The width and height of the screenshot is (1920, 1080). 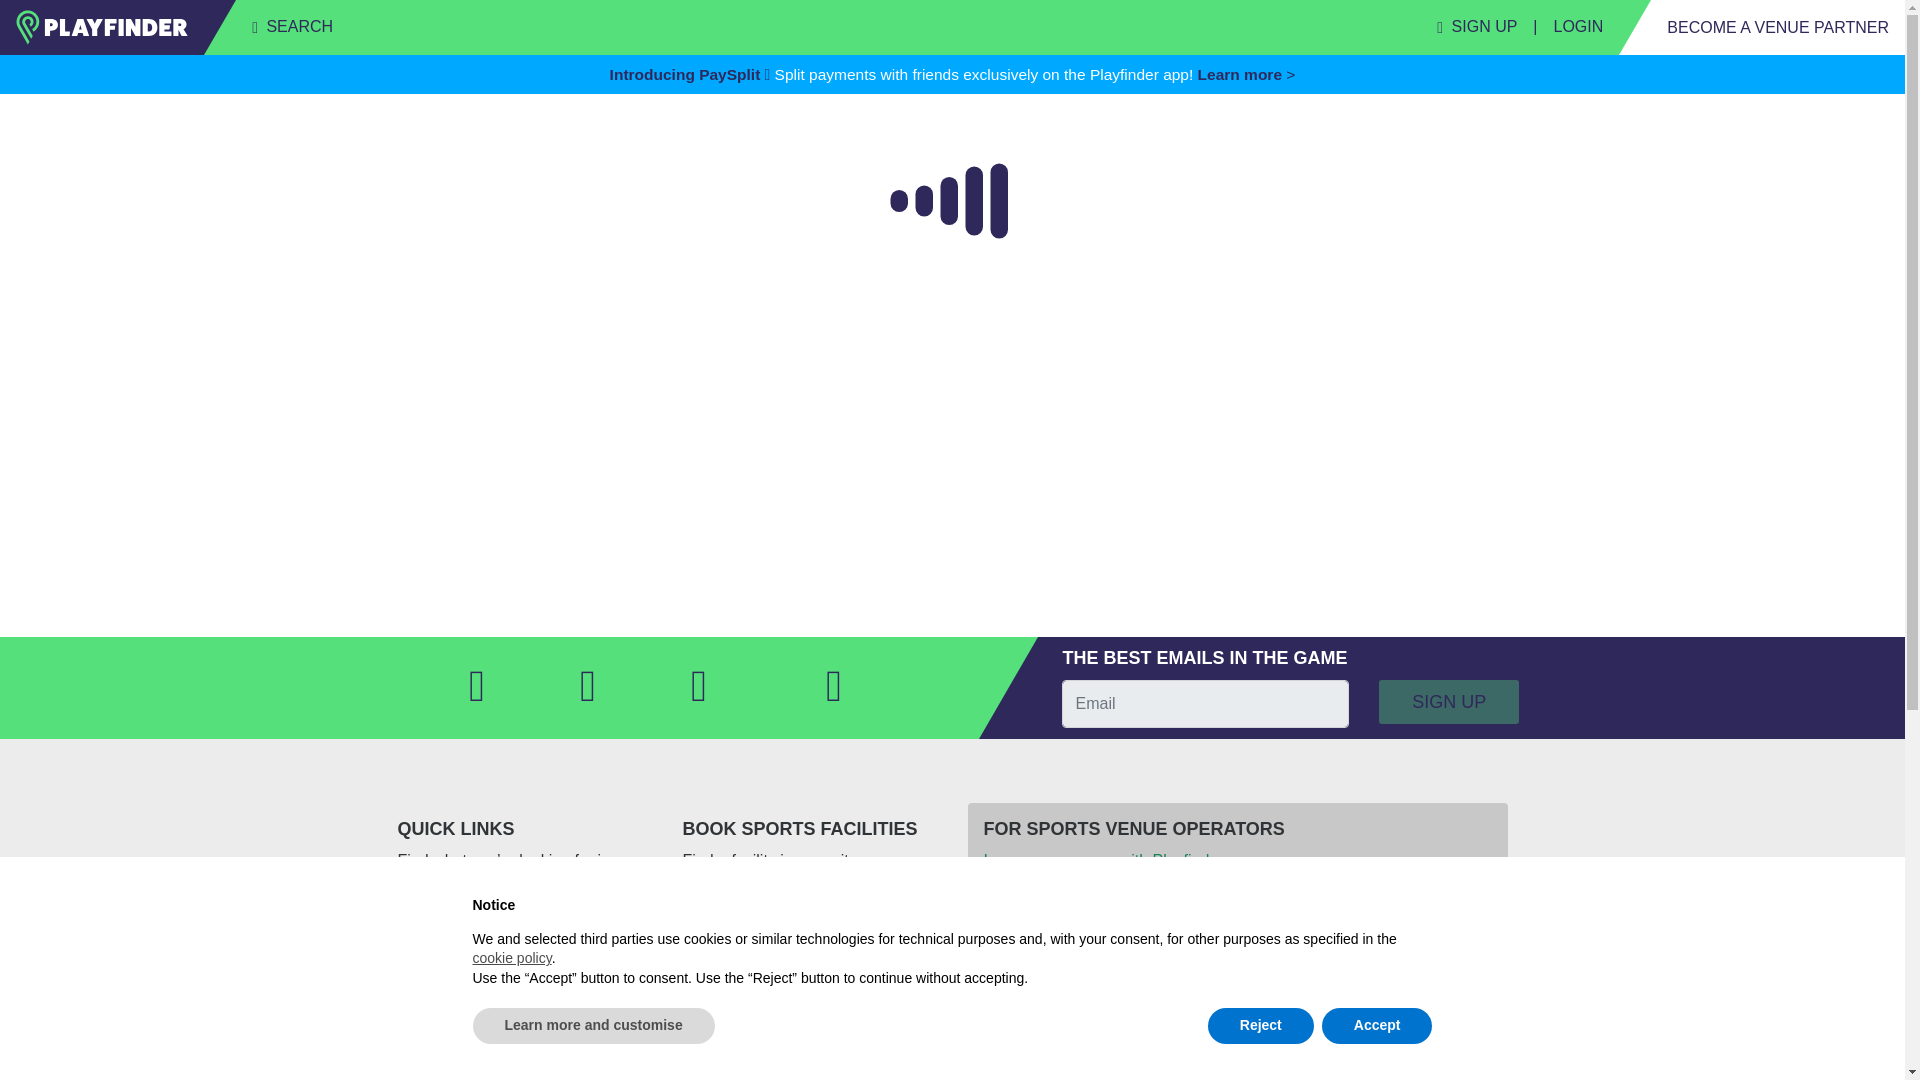 What do you see at coordinates (524, 1074) in the screenshot?
I see `Contact us` at bounding box center [524, 1074].